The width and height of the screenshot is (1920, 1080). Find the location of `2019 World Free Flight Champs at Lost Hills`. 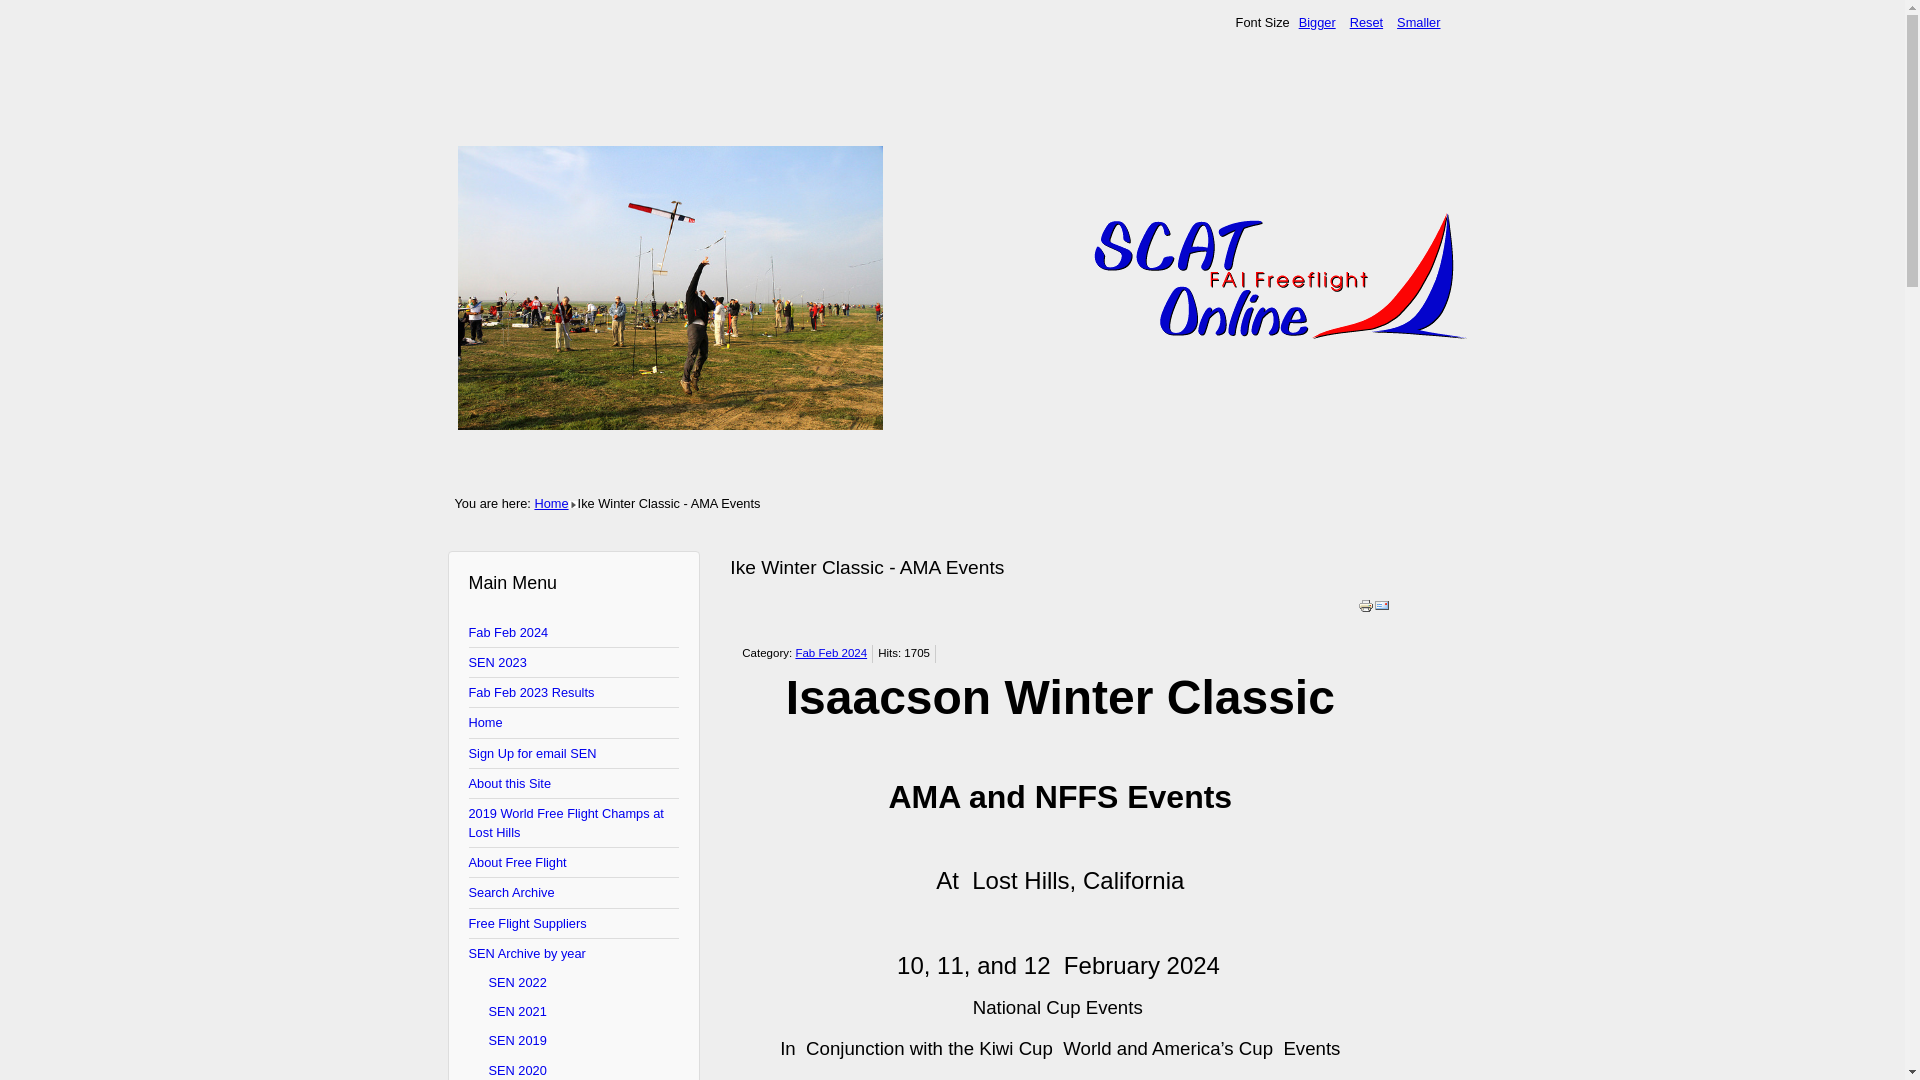

2019 World Free Flight Champs at Lost Hills is located at coordinates (574, 823).